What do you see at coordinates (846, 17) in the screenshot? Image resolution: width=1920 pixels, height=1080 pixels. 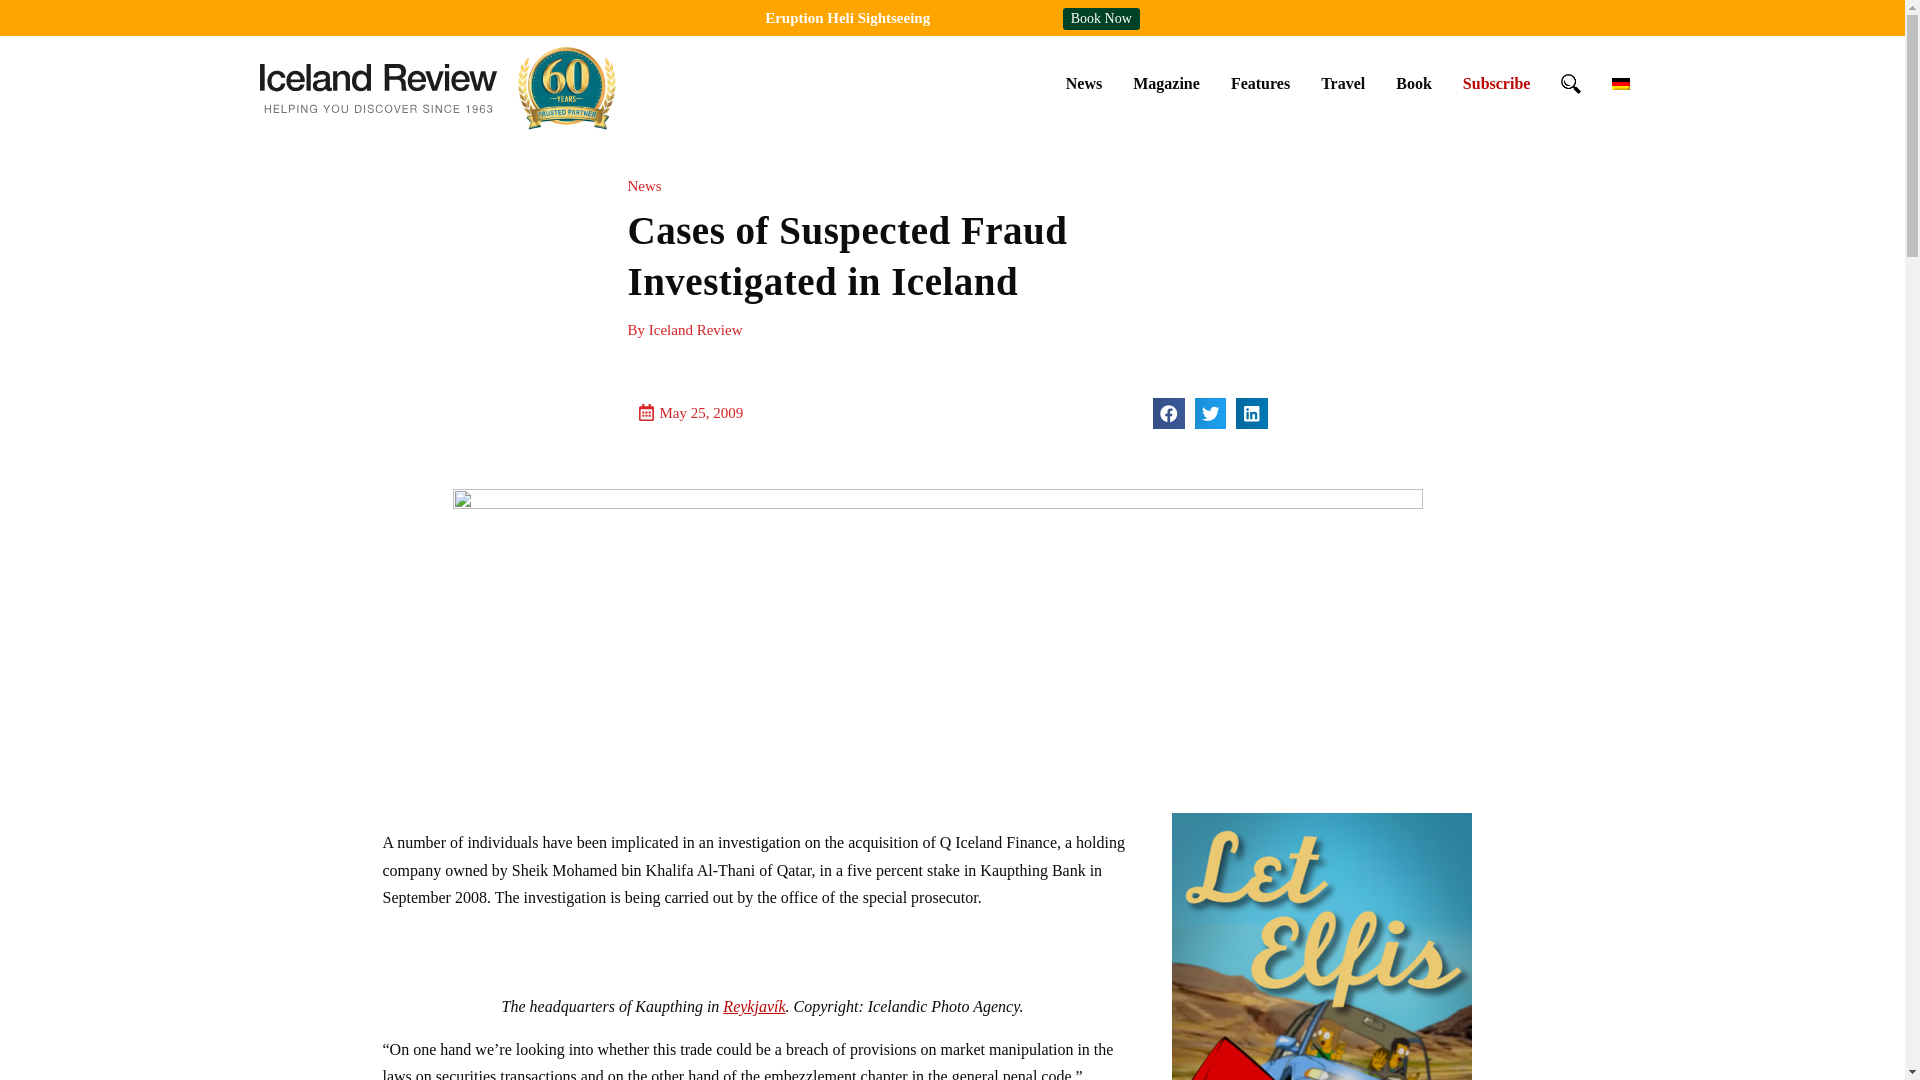 I see `Eruption Heli Sightseeing` at bounding box center [846, 17].